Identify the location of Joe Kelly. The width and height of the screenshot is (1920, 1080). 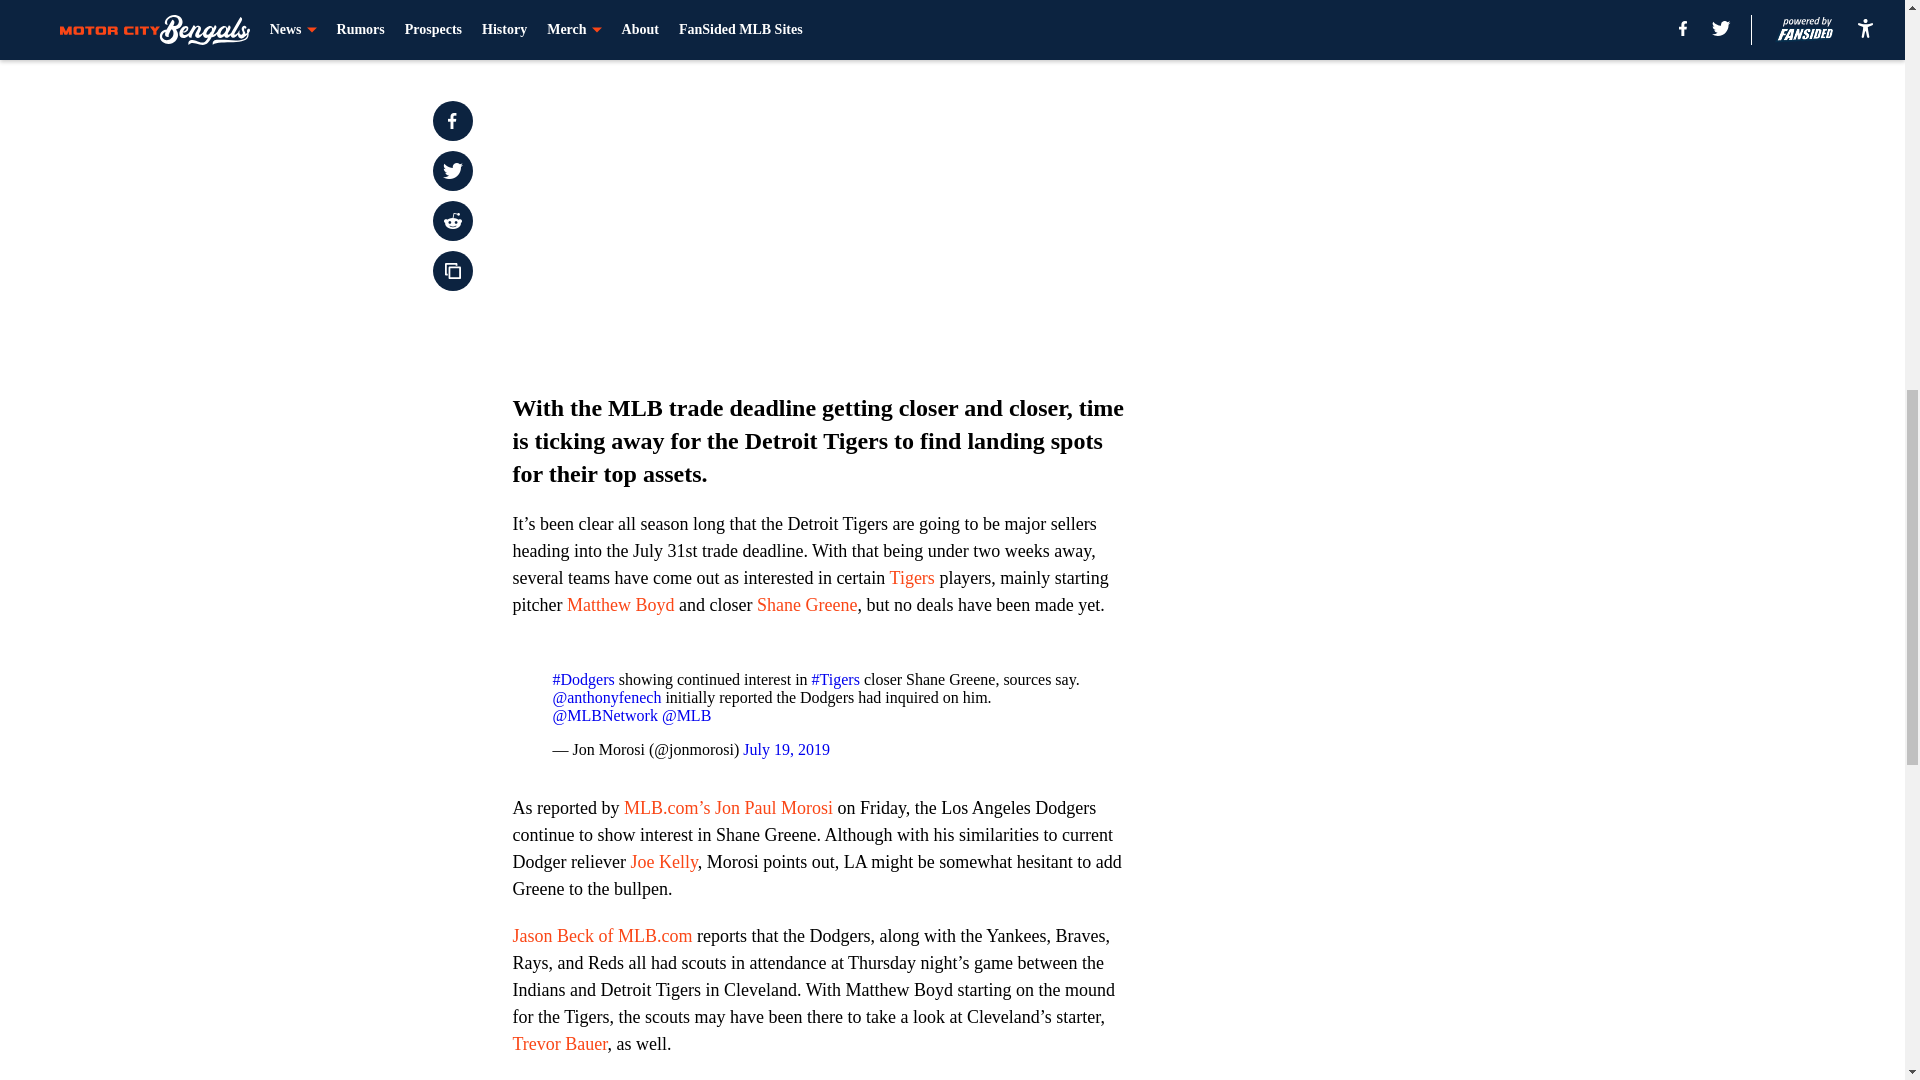
(662, 862).